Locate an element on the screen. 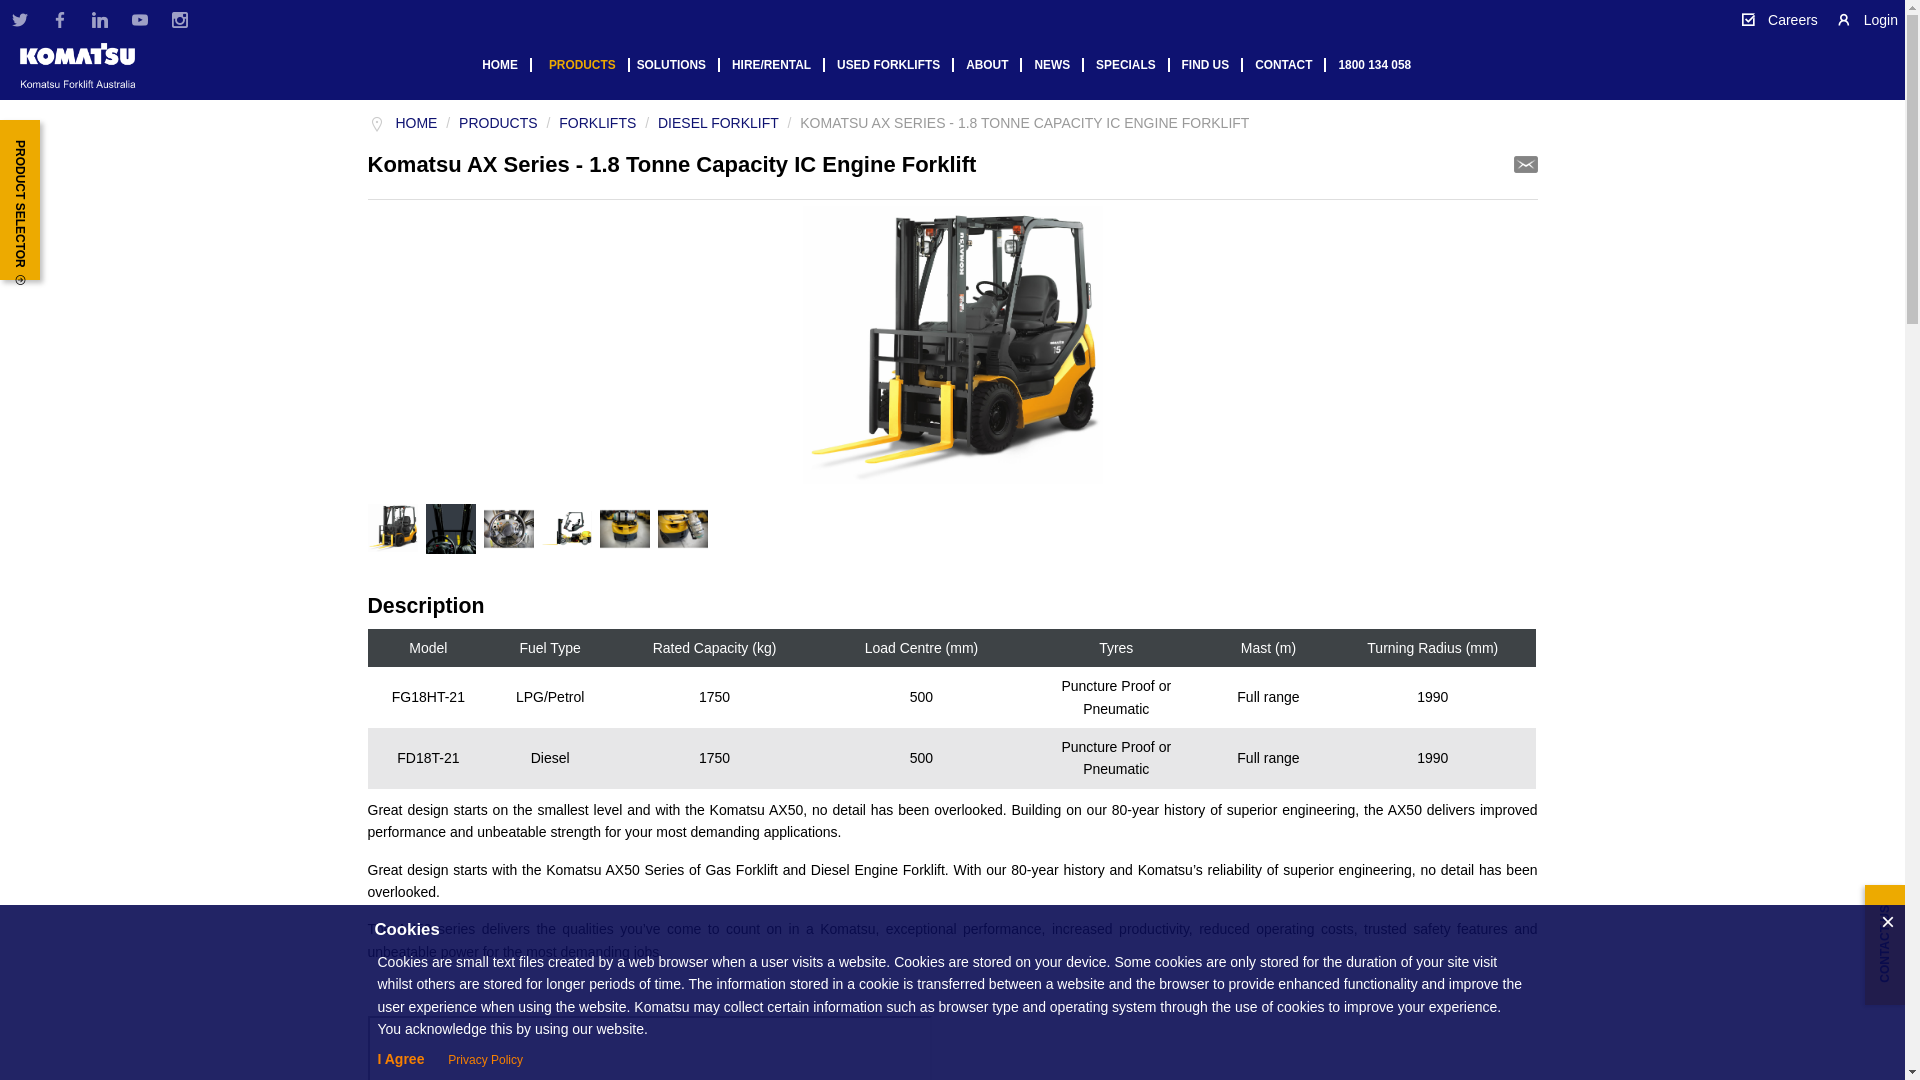 The width and height of the screenshot is (1920, 1080). DIESEL FORKLIFT is located at coordinates (718, 123).